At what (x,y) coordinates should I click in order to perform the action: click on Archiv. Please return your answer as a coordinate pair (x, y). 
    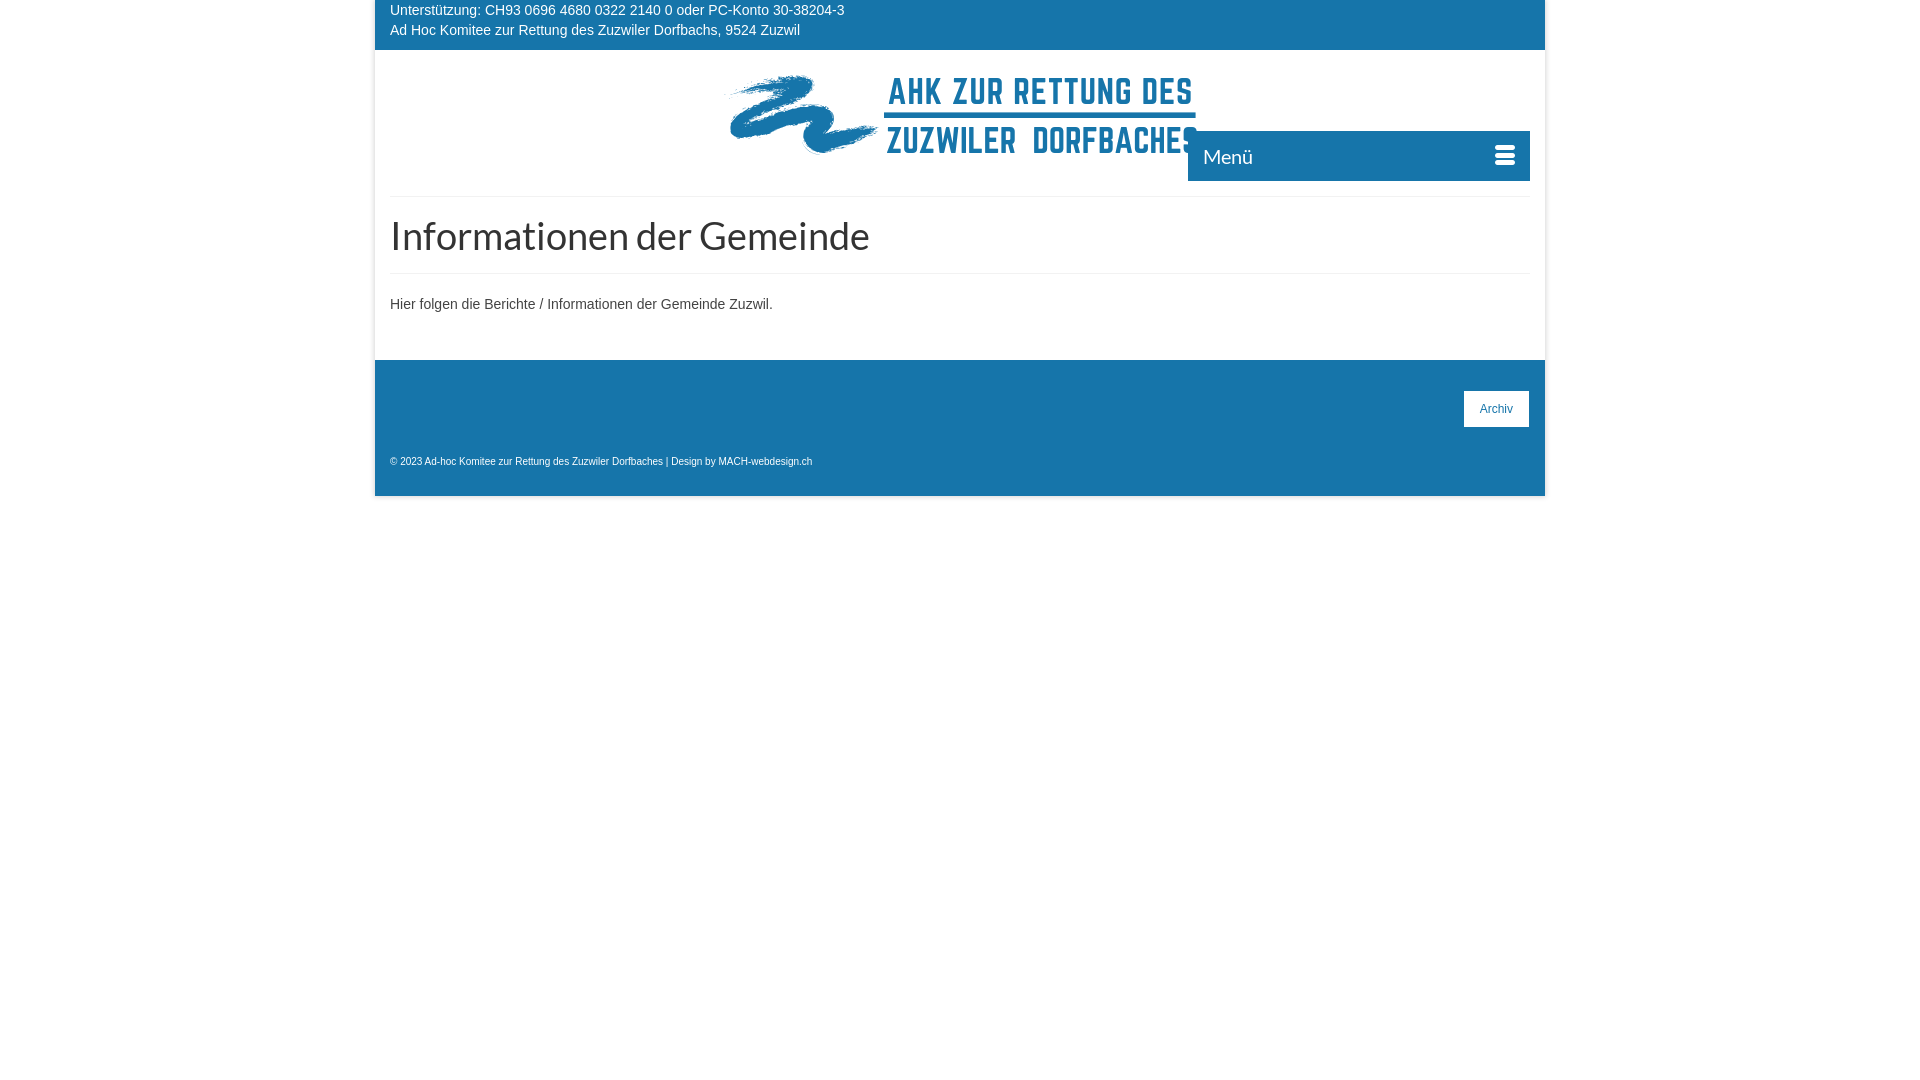
    Looking at the image, I should click on (1496, 409).